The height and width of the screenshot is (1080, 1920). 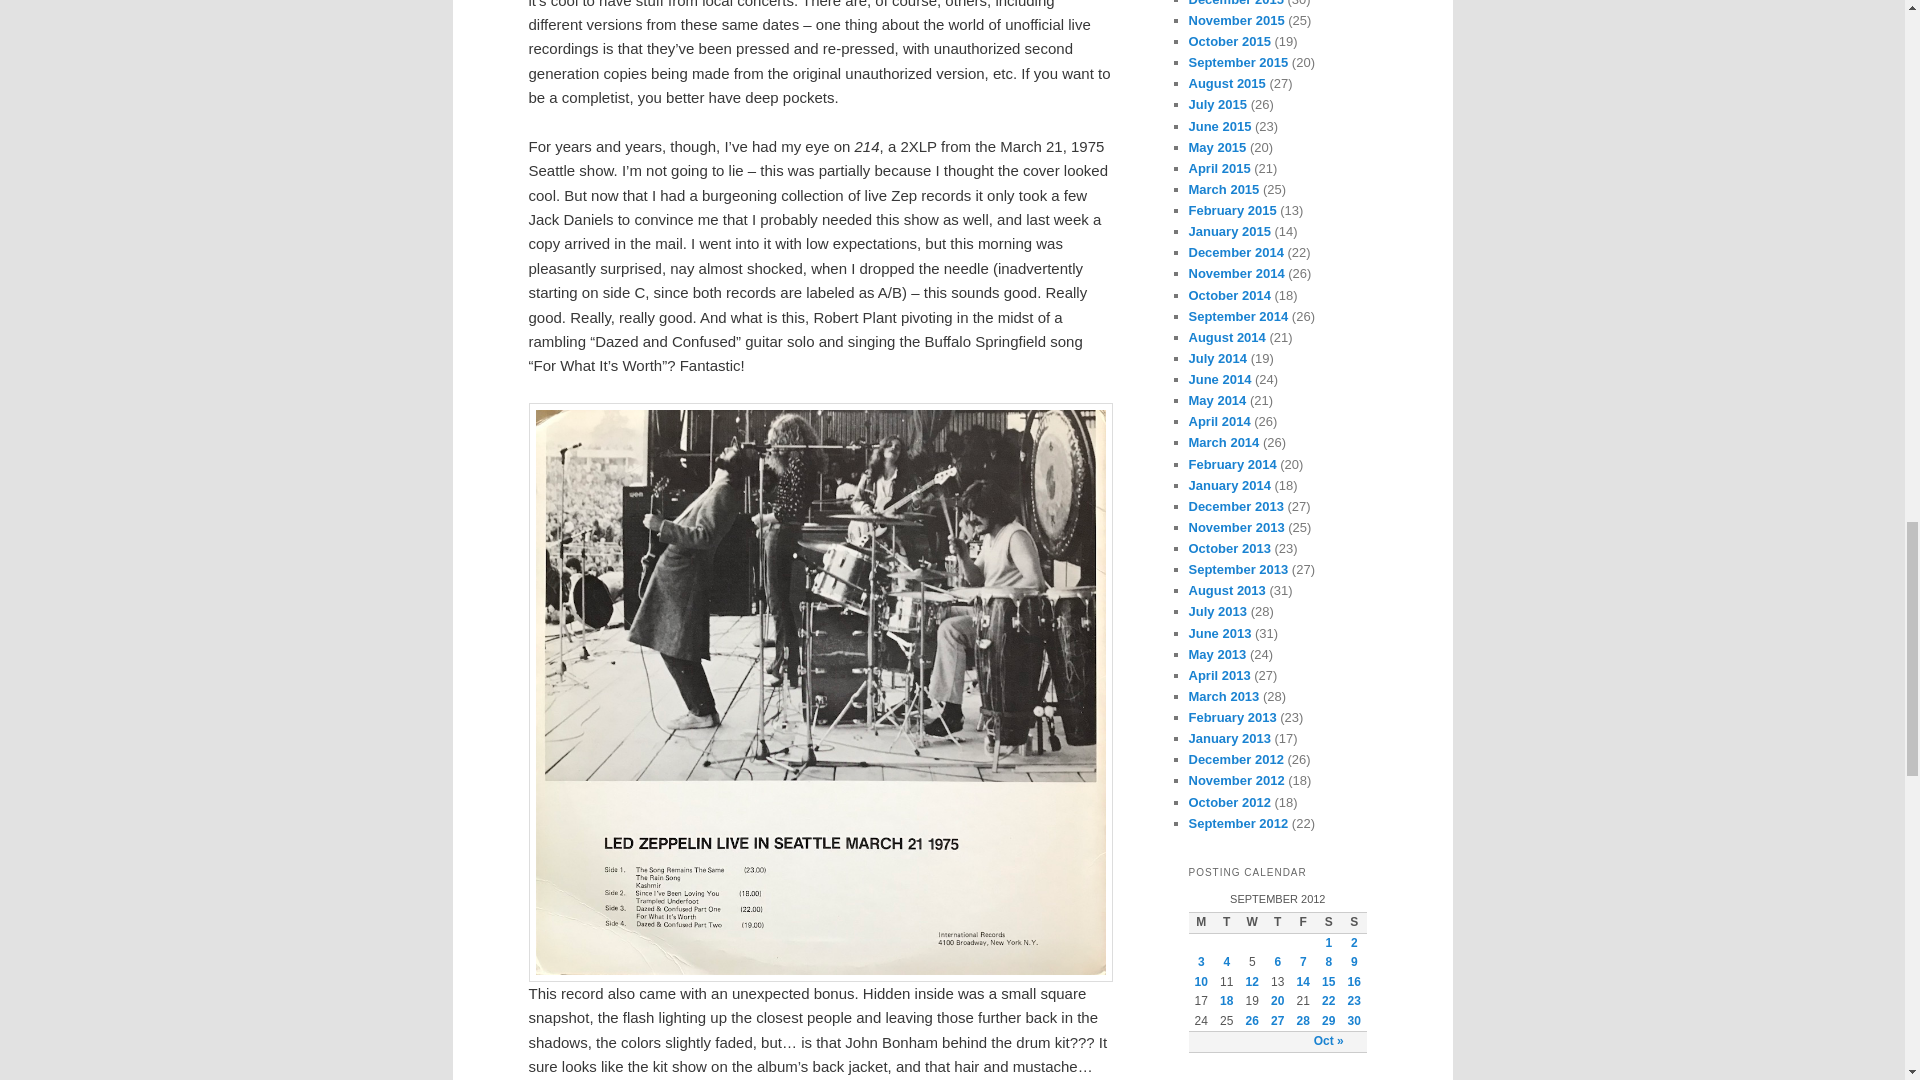 I want to click on Thursday, so click(x=1278, y=922).